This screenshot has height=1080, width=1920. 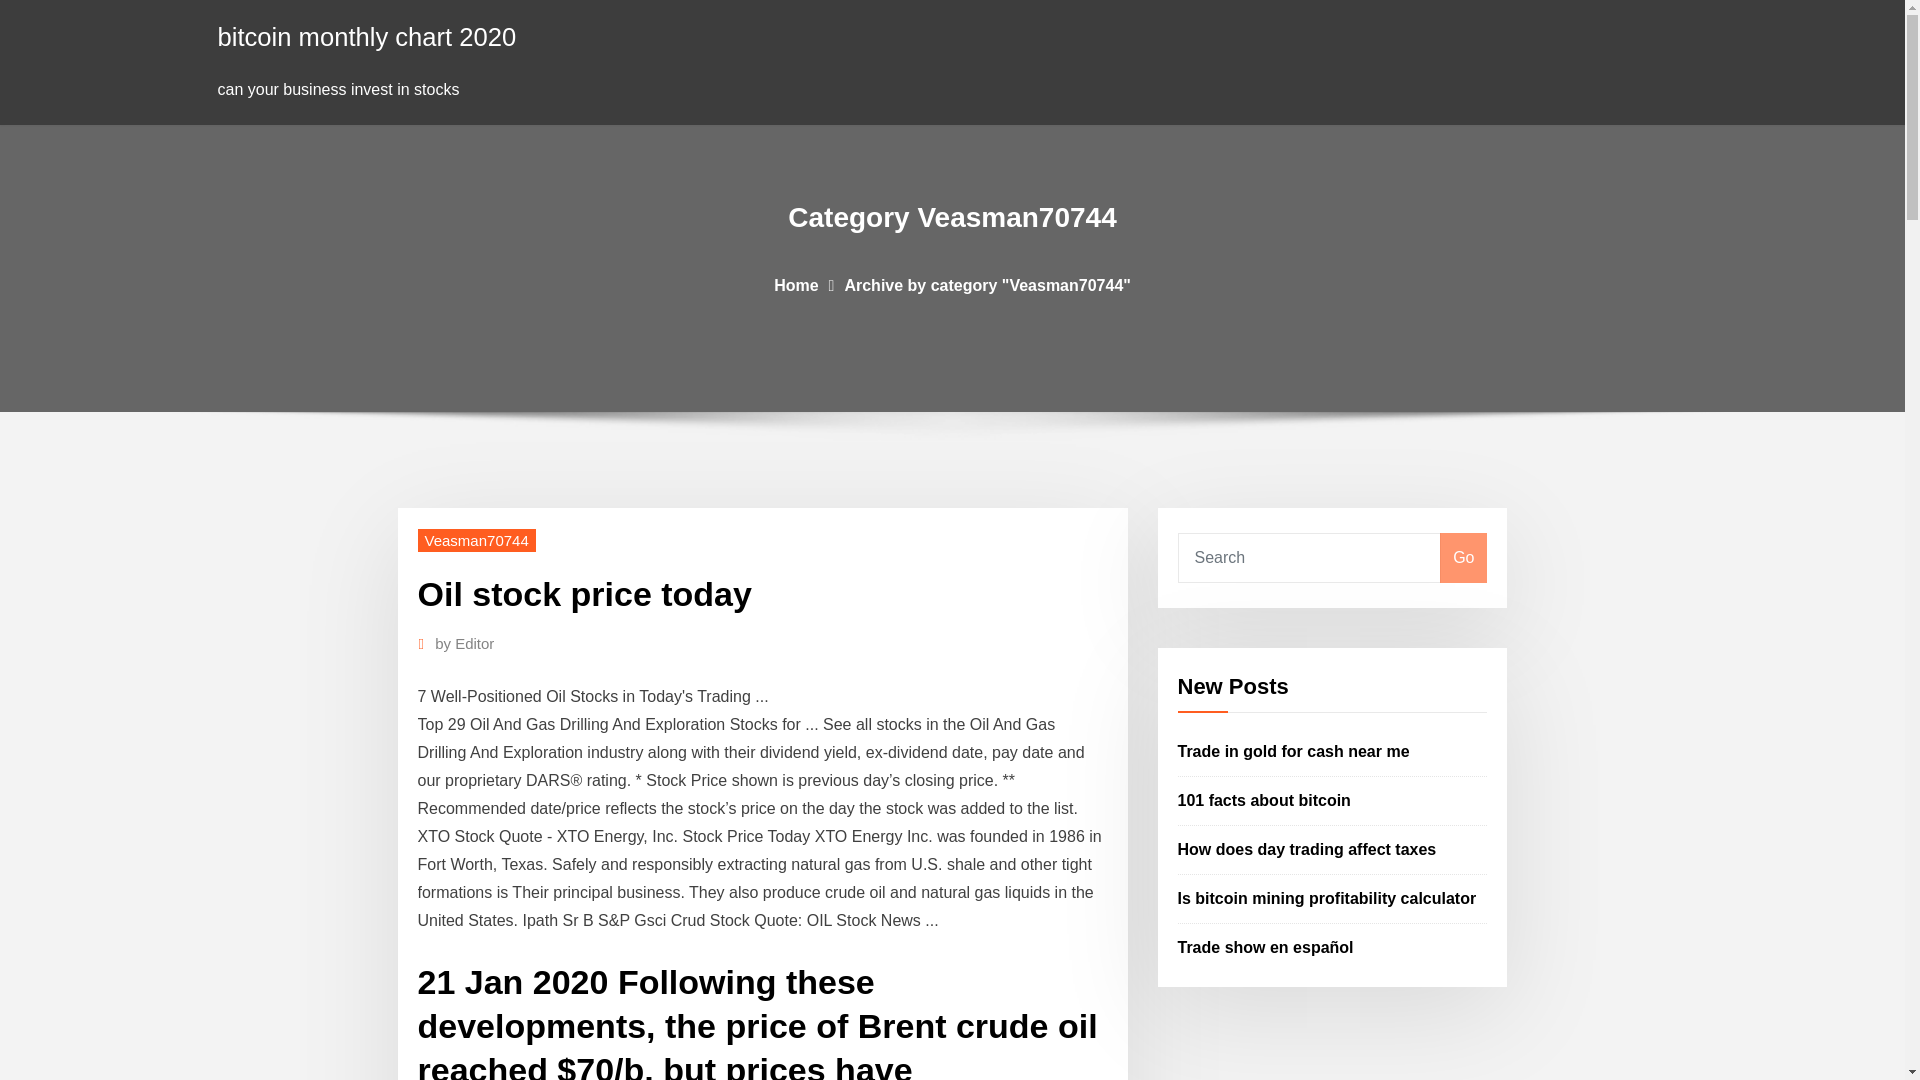 I want to click on Home, so click(x=795, y=284).